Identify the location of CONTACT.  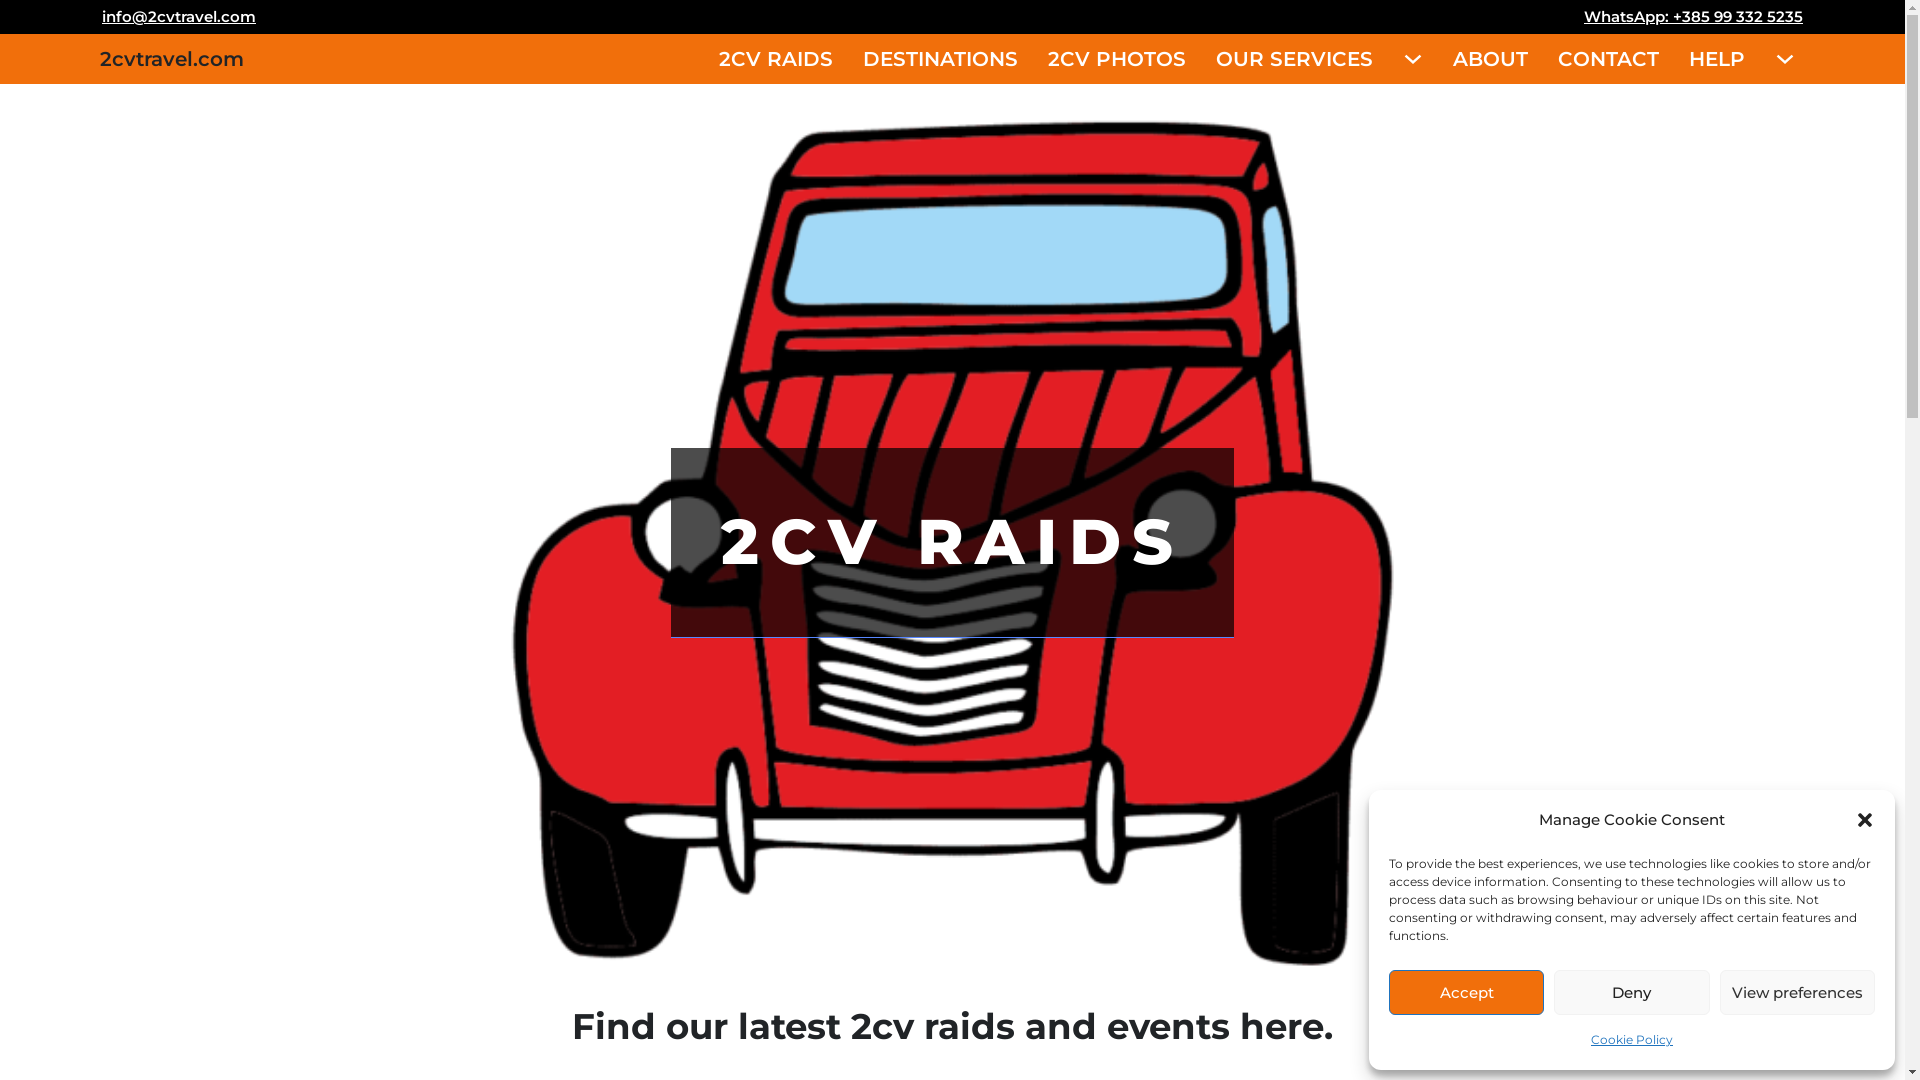
(1608, 59).